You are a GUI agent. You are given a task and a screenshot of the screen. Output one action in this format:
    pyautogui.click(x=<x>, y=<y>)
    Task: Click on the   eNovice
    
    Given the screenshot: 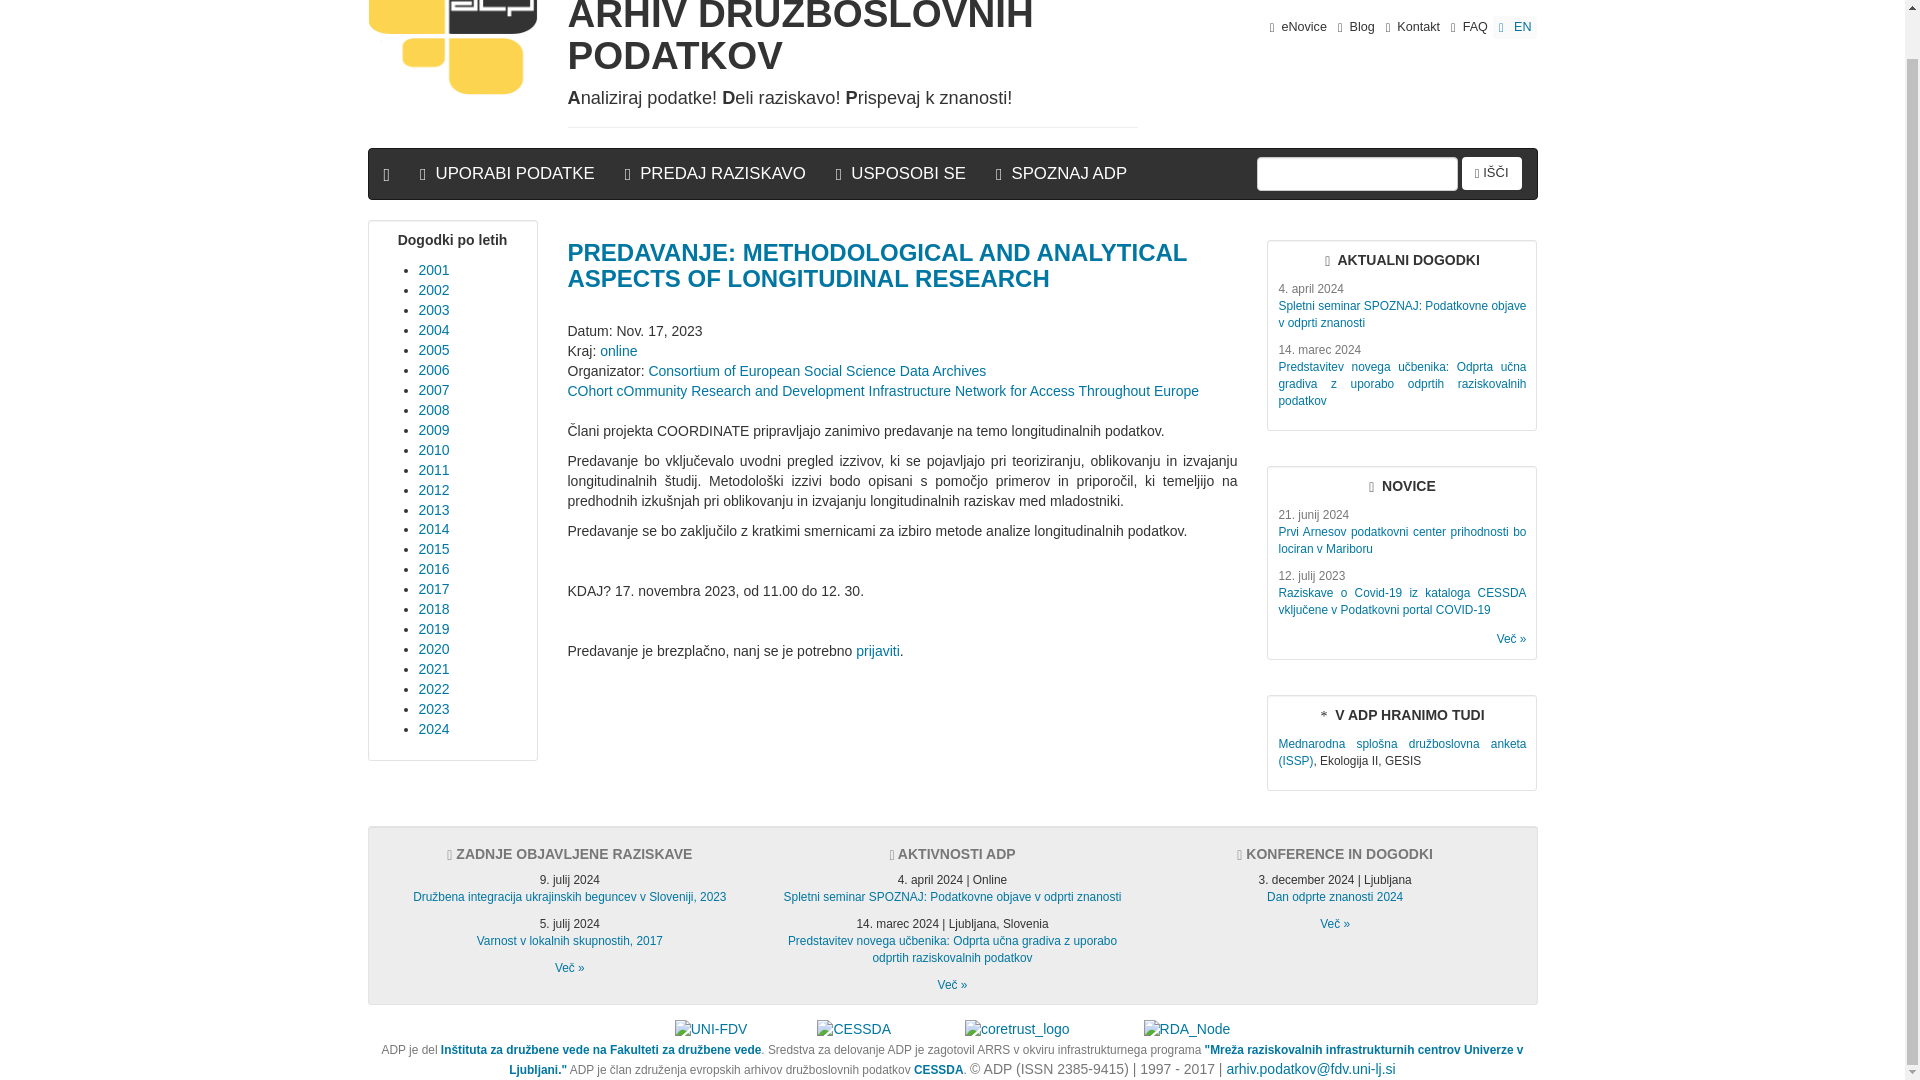 What is the action you would take?
    pyautogui.click(x=1298, y=27)
    